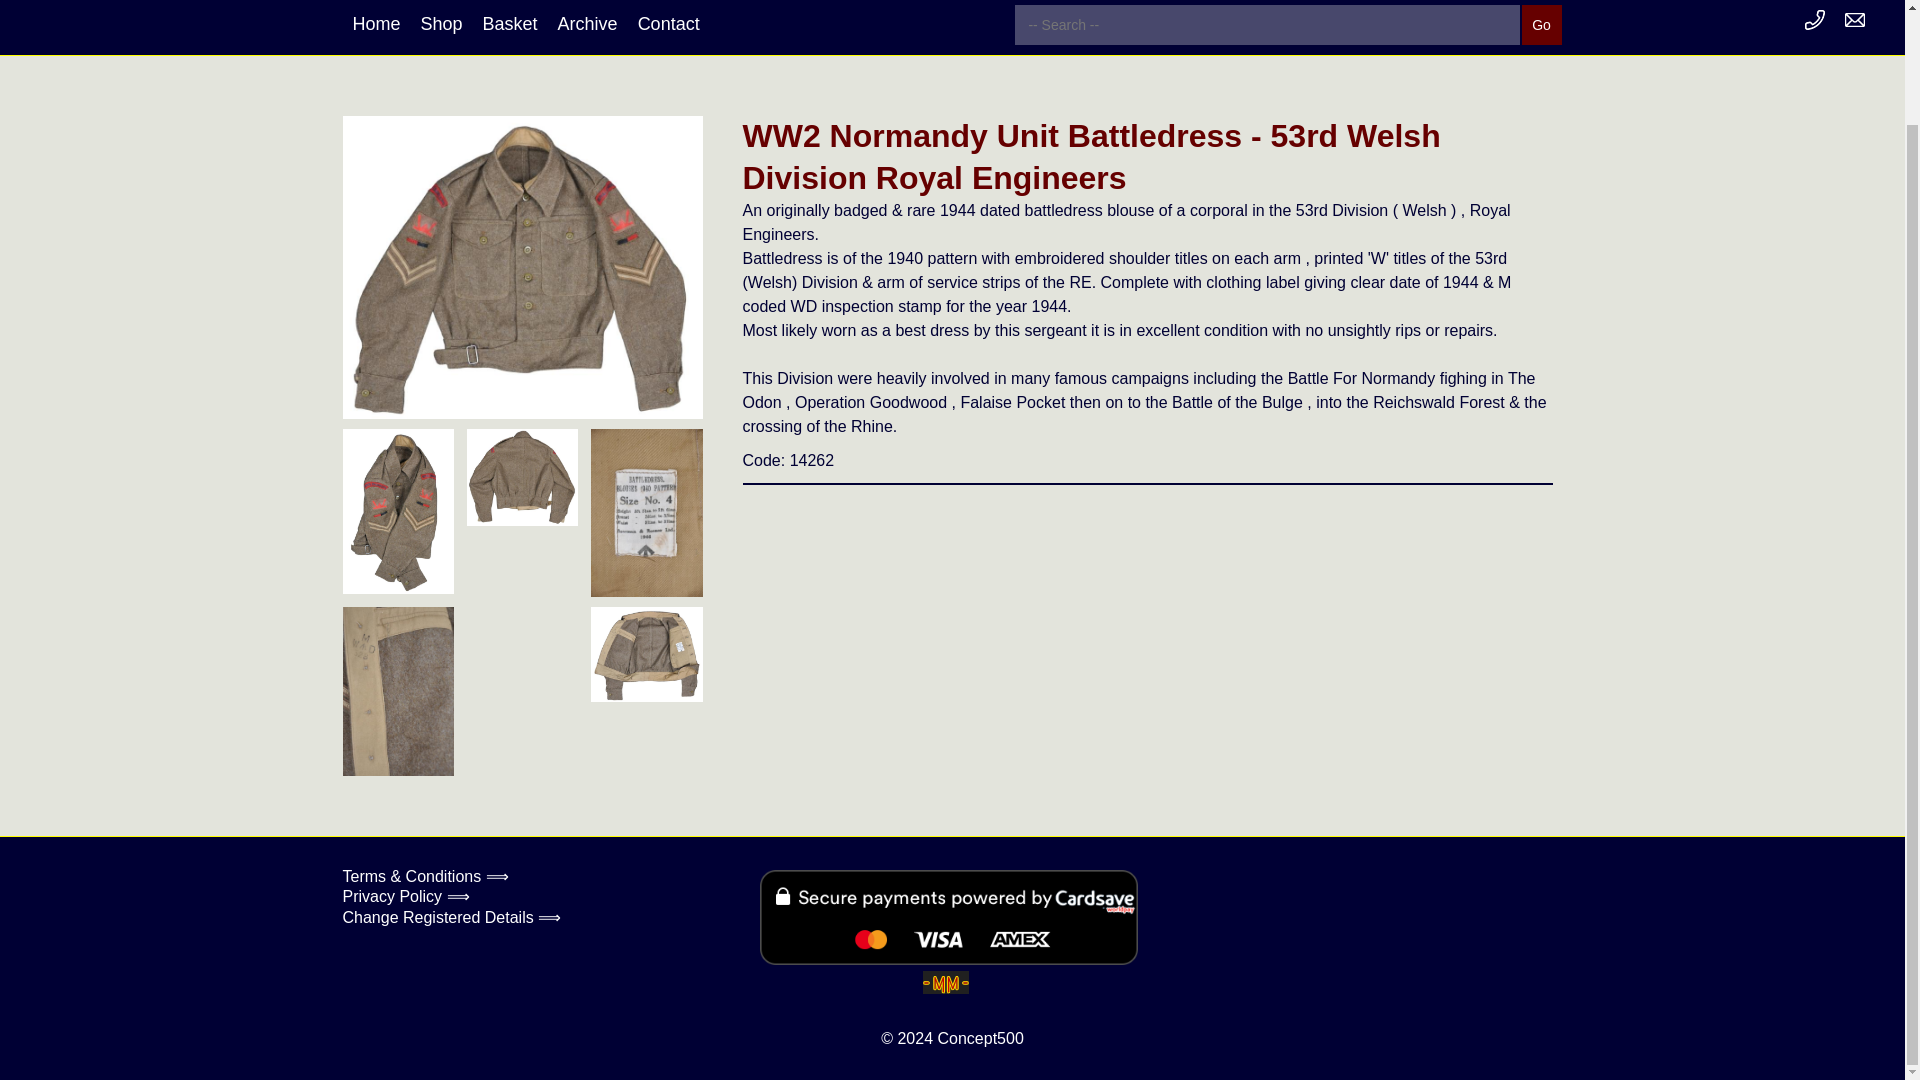 The image size is (1920, 1080). What do you see at coordinates (949, 918) in the screenshot?
I see `Cardsave` at bounding box center [949, 918].